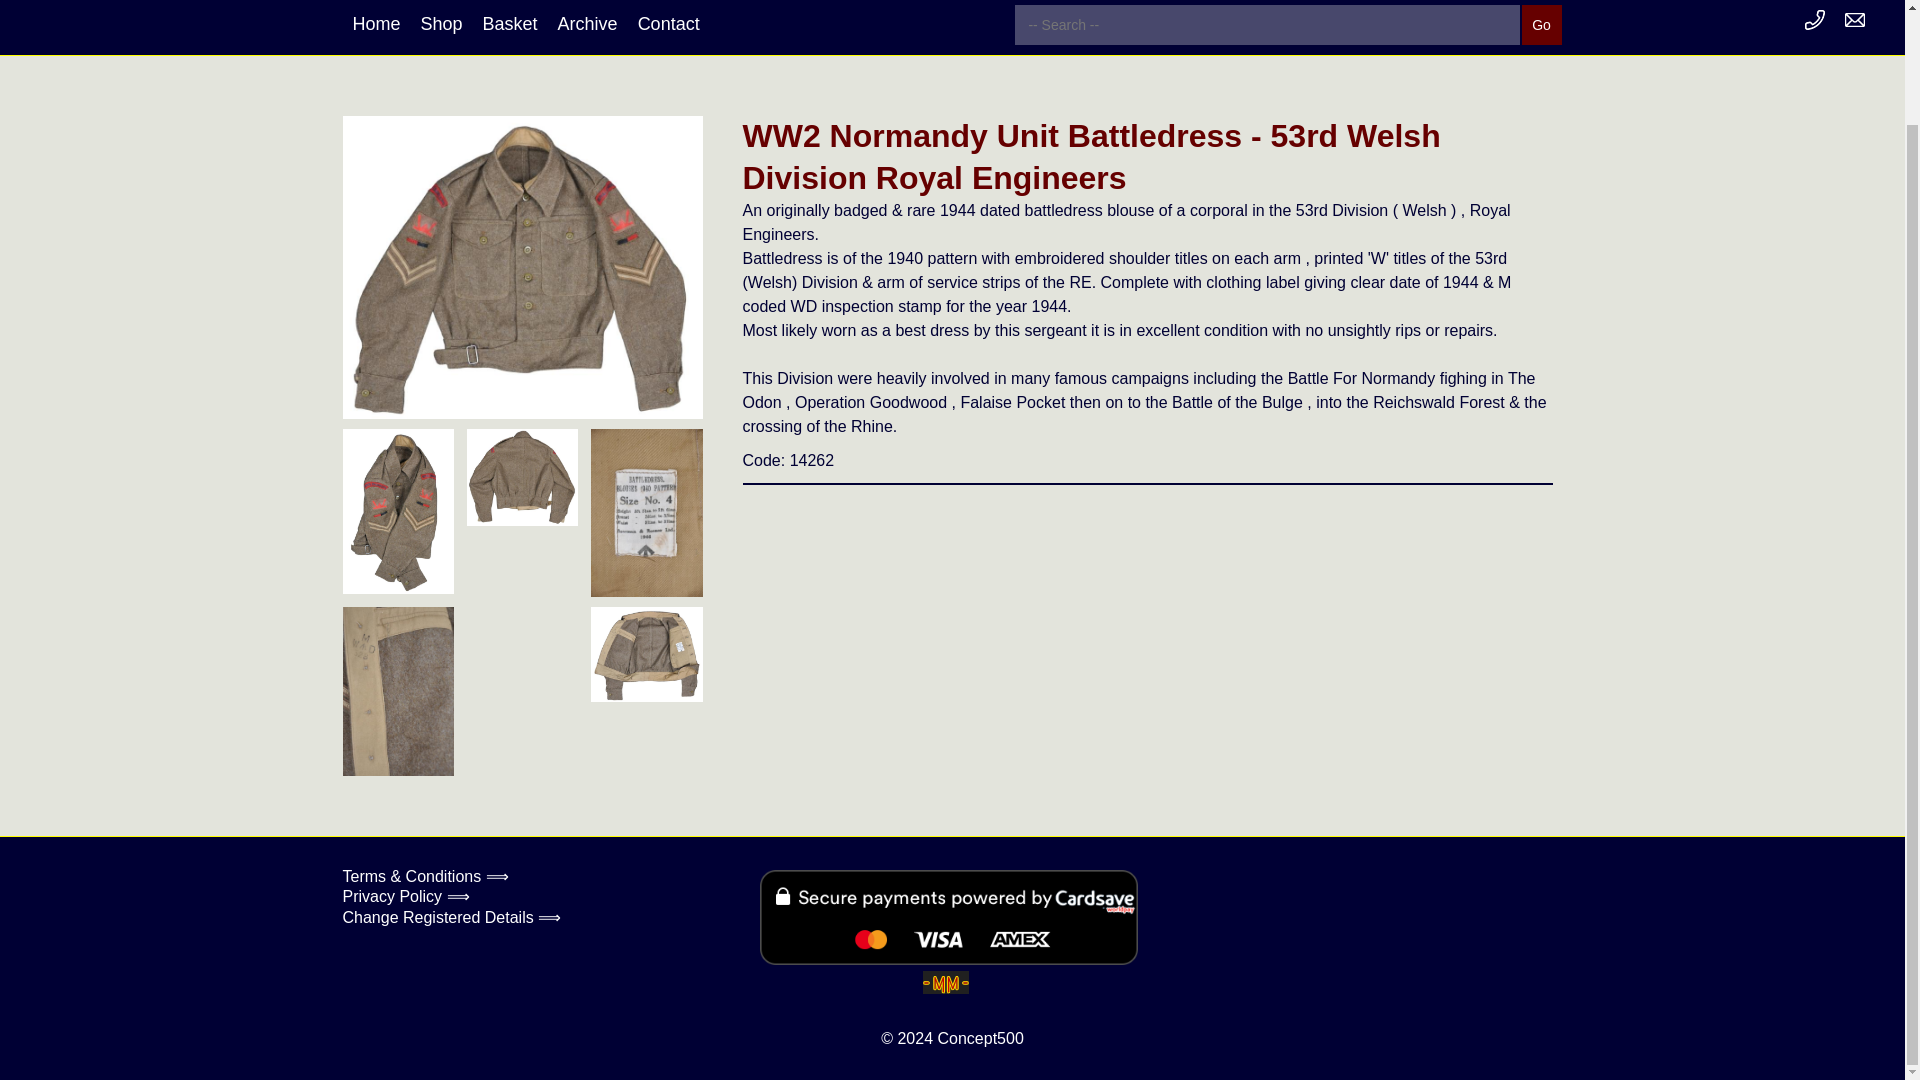 The image size is (1920, 1080). What do you see at coordinates (949, 918) in the screenshot?
I see `Cardsave` at bounding box center [949, 918].